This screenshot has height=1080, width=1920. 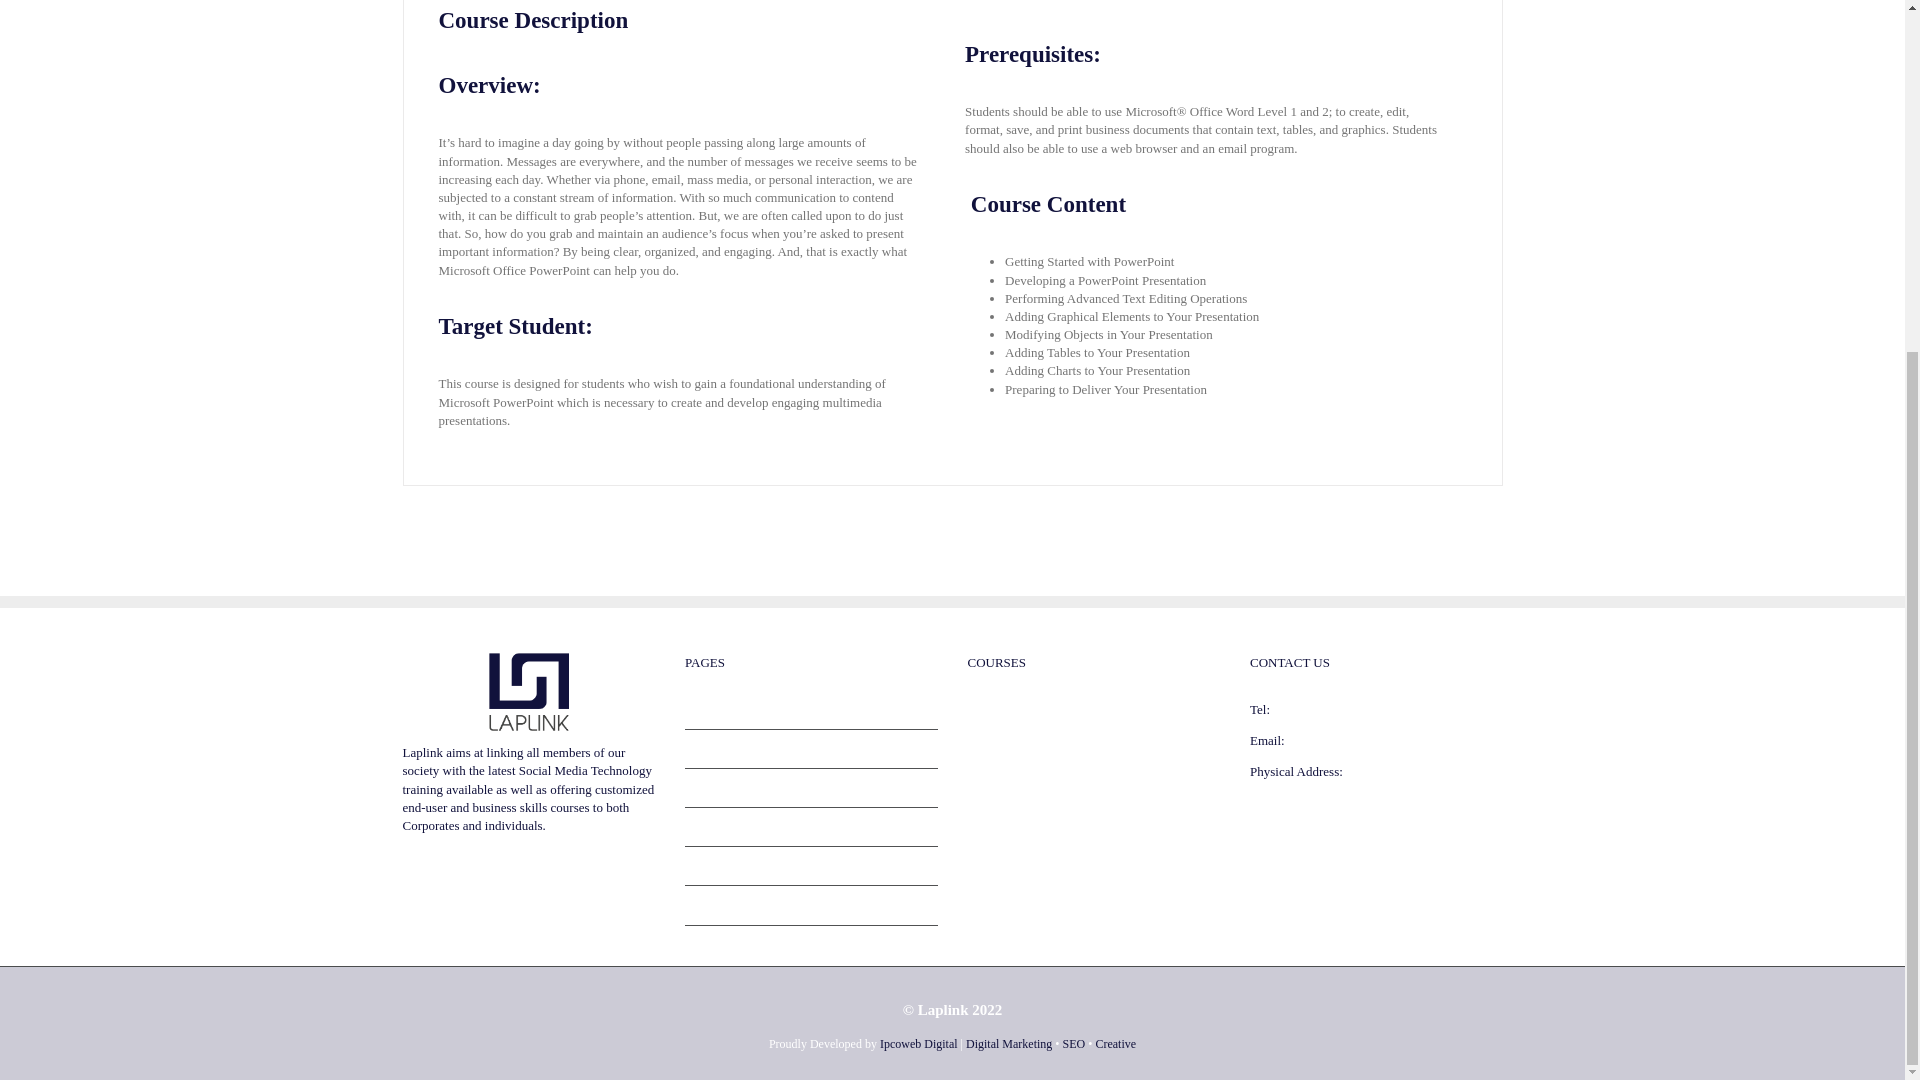 What do you see at coordinates (812, 710) in the screenshot?
I see `About Laplink Training Solutions` at bounding box center [812, 710].